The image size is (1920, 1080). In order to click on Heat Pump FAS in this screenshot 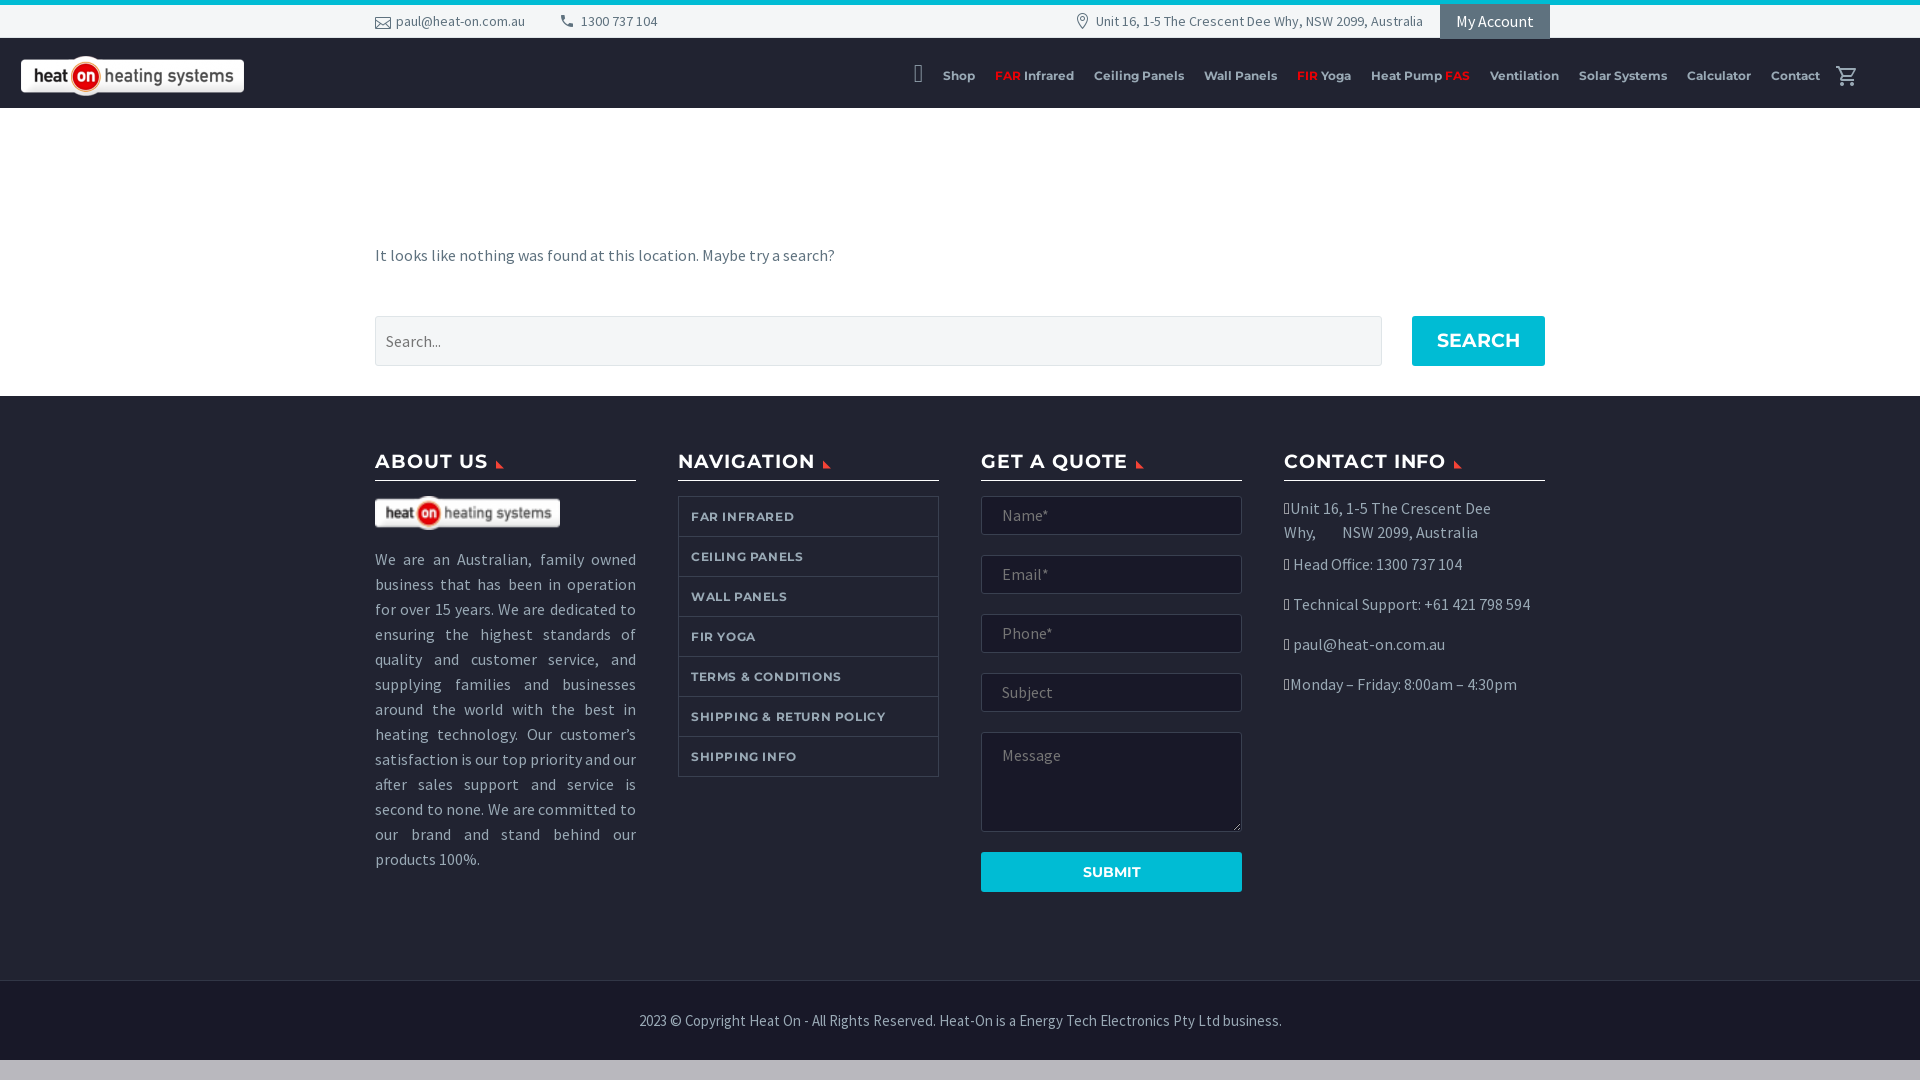, I will do `click(1420, 76)`.